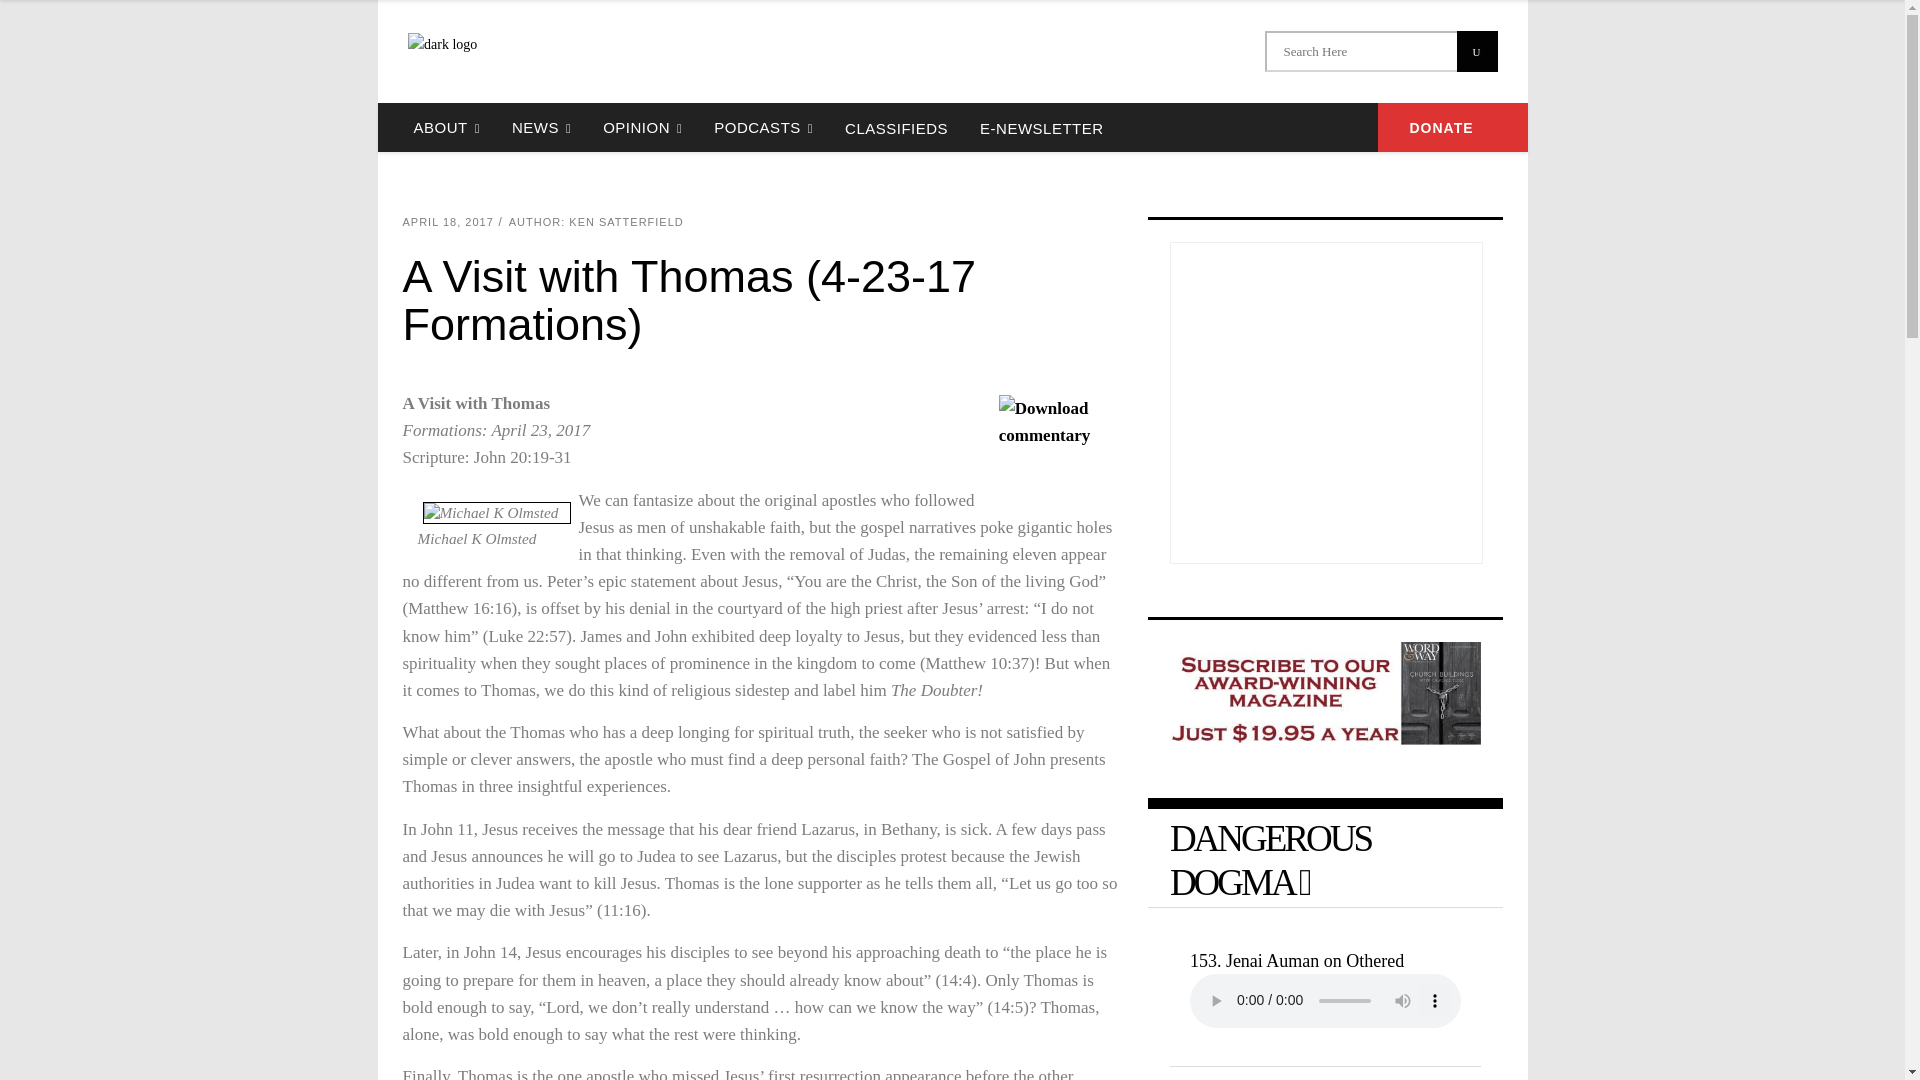 The image size is (1920, 1080). What do you see at coordinates (896, 127) in the screenshot?
I see `CLASSIFIEDS` at bounding box center [896, 127].